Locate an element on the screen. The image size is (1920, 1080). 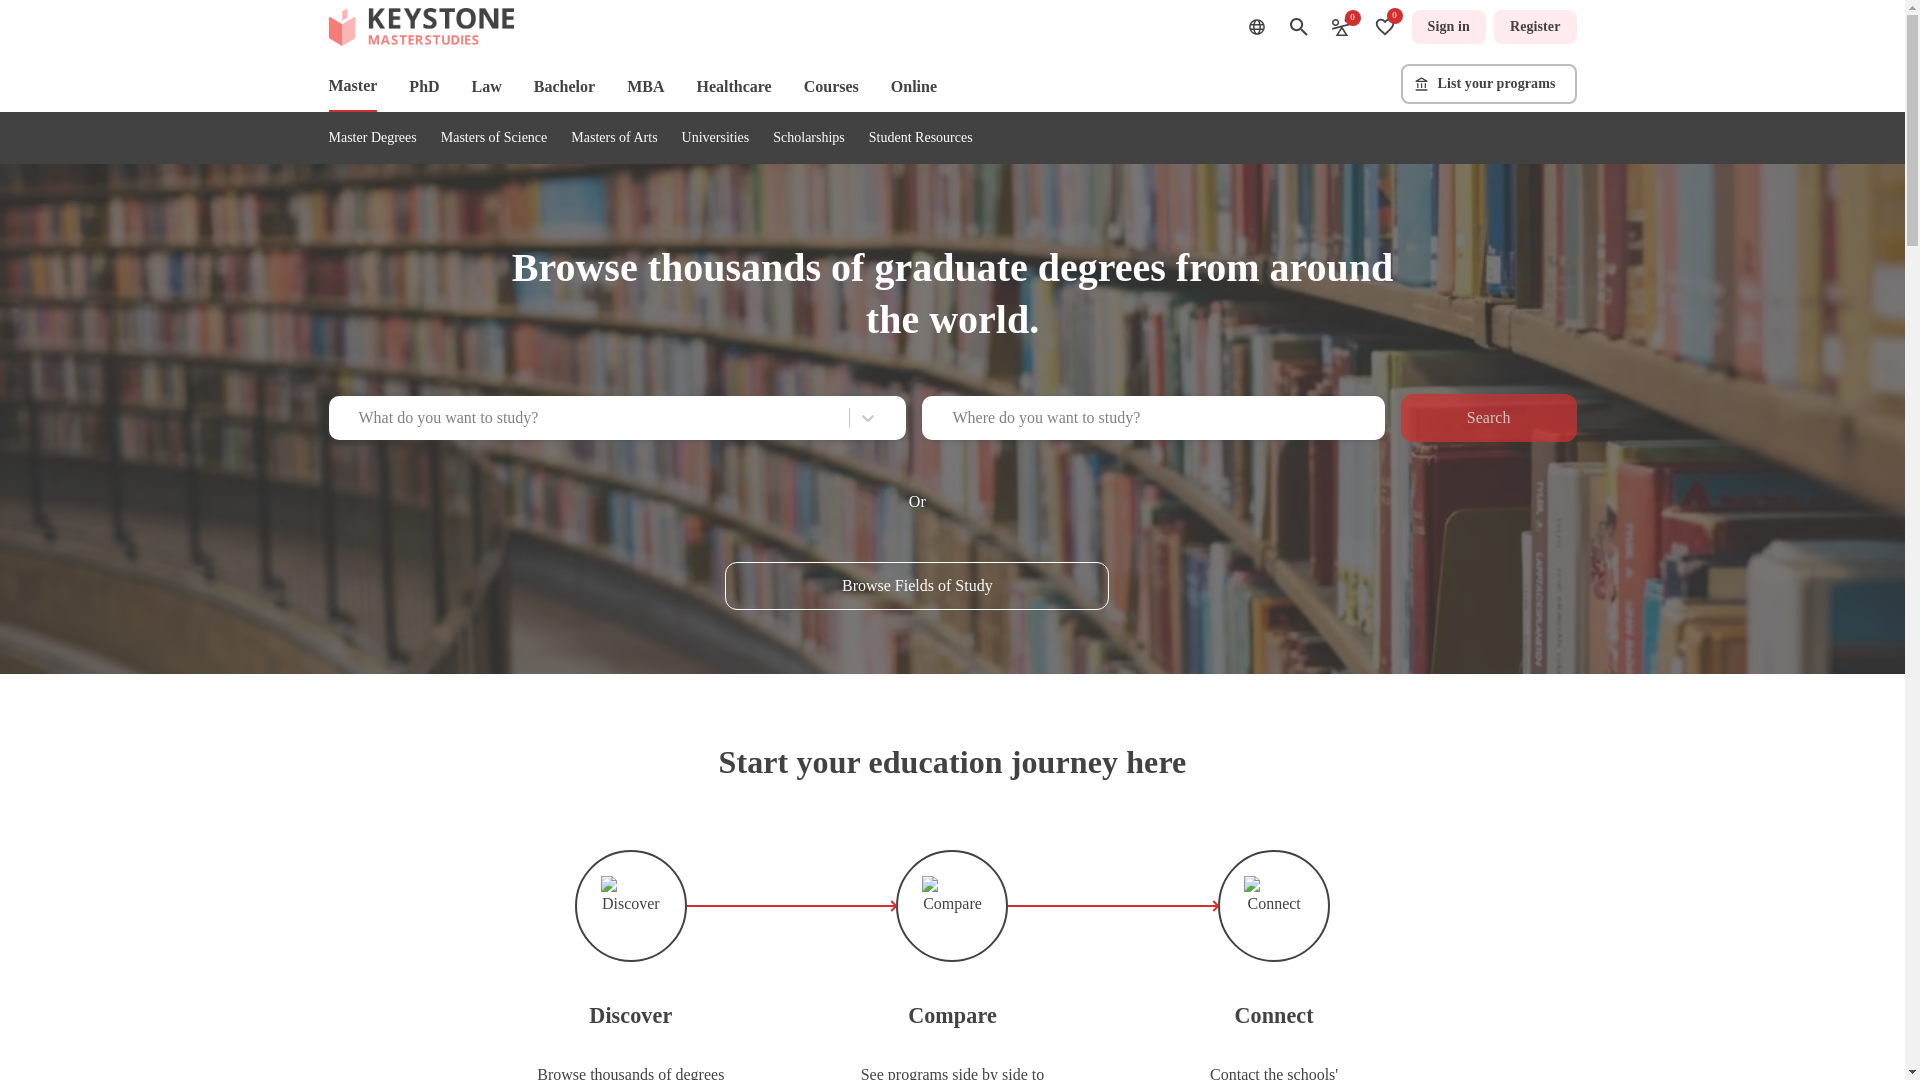
Online is located at coordinates (913, 86).